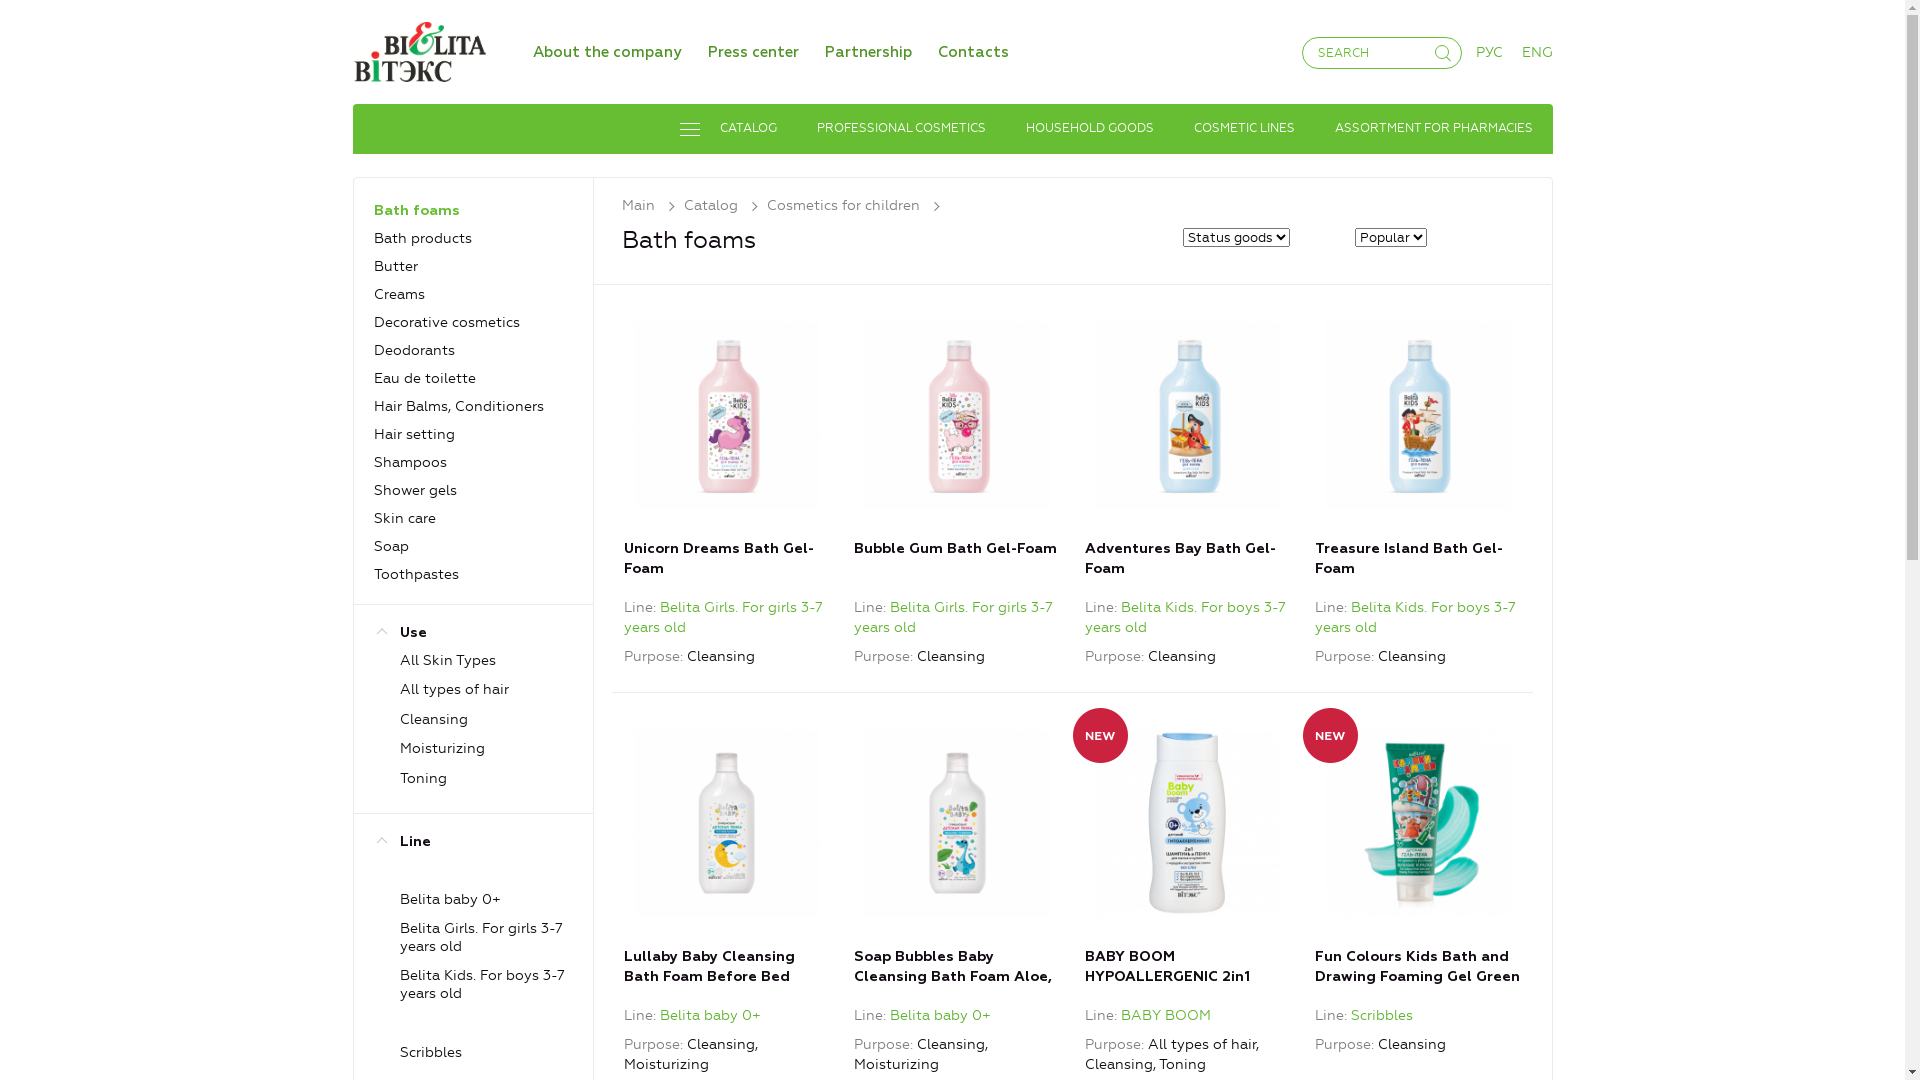 The image size is (1920, 1080). Describe the element at coordinates (396, 266) in the screenshot. I see `Butter` at that location.